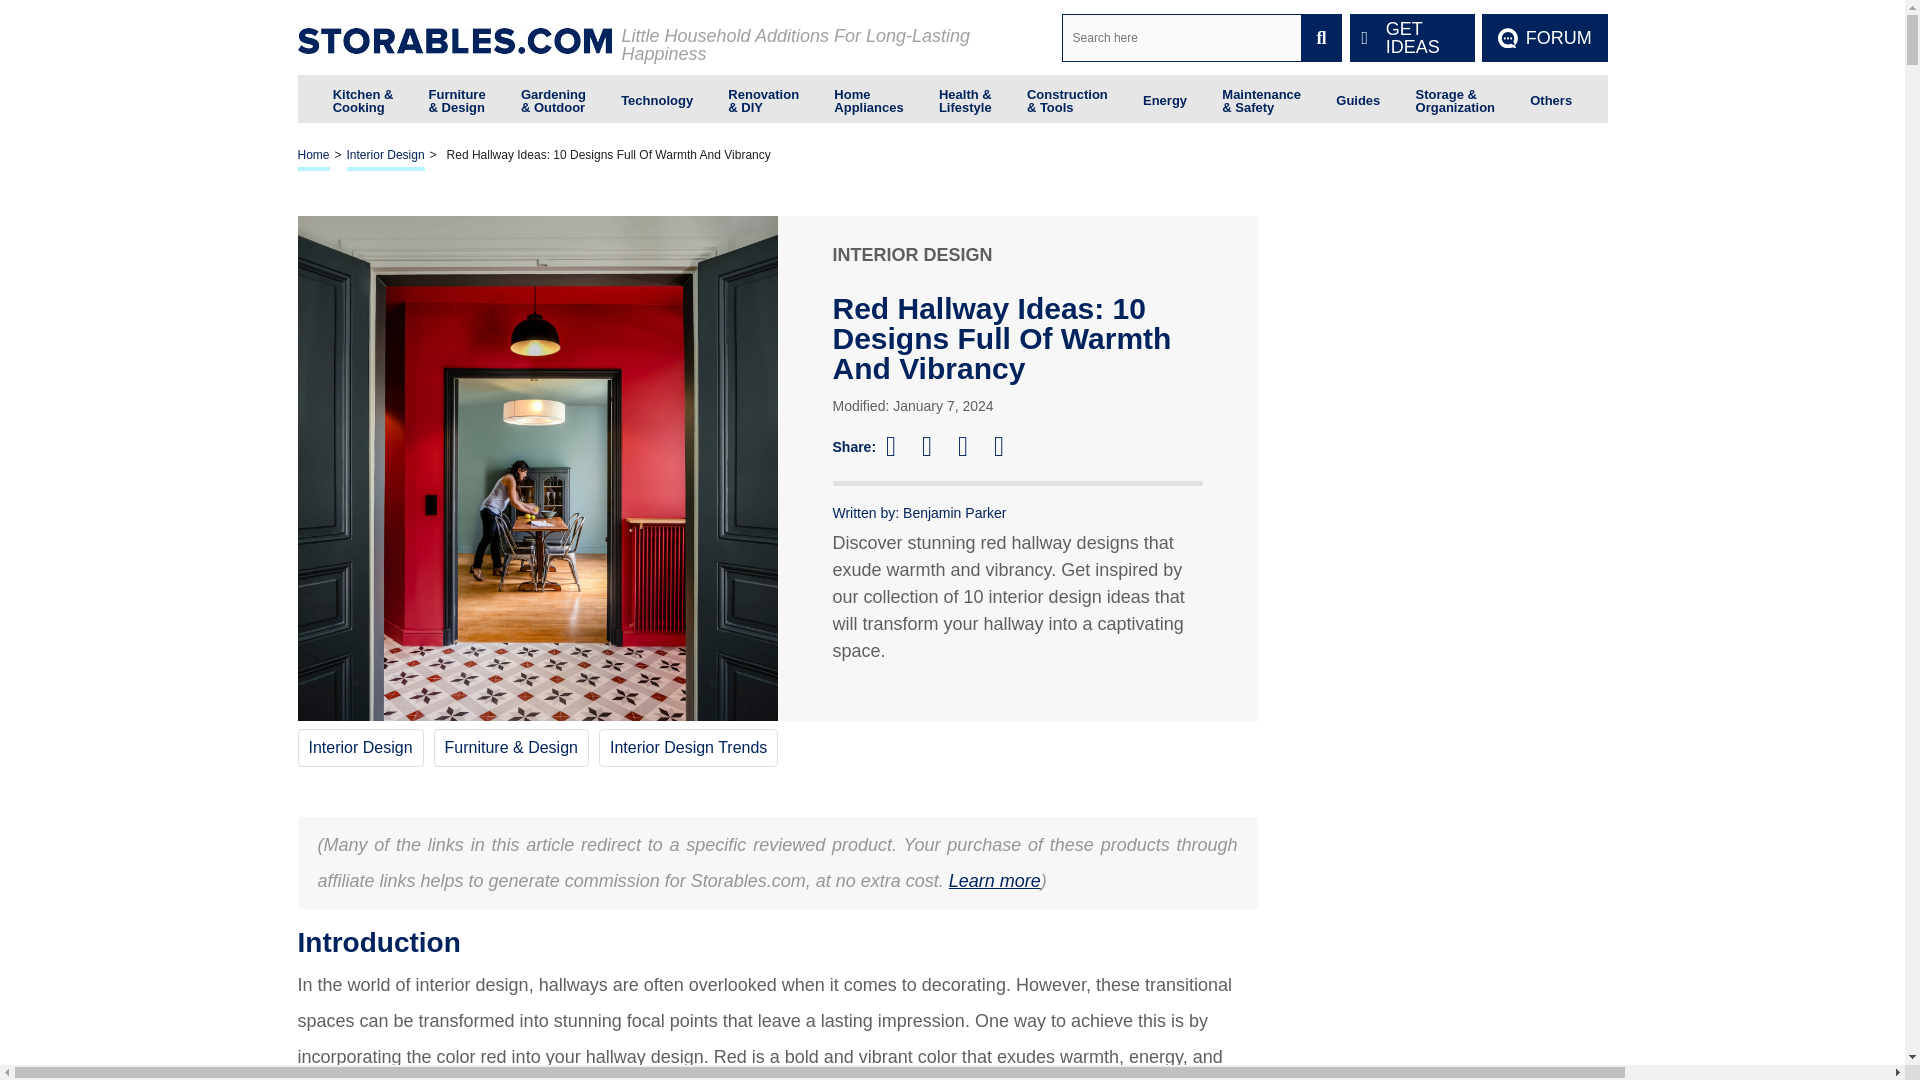 This screenshot has height=1080, width=1920. What do you see at coordinates (936, 447) in the screenshot?
I see `Share on Twitter` at bounding box center [936, 447].